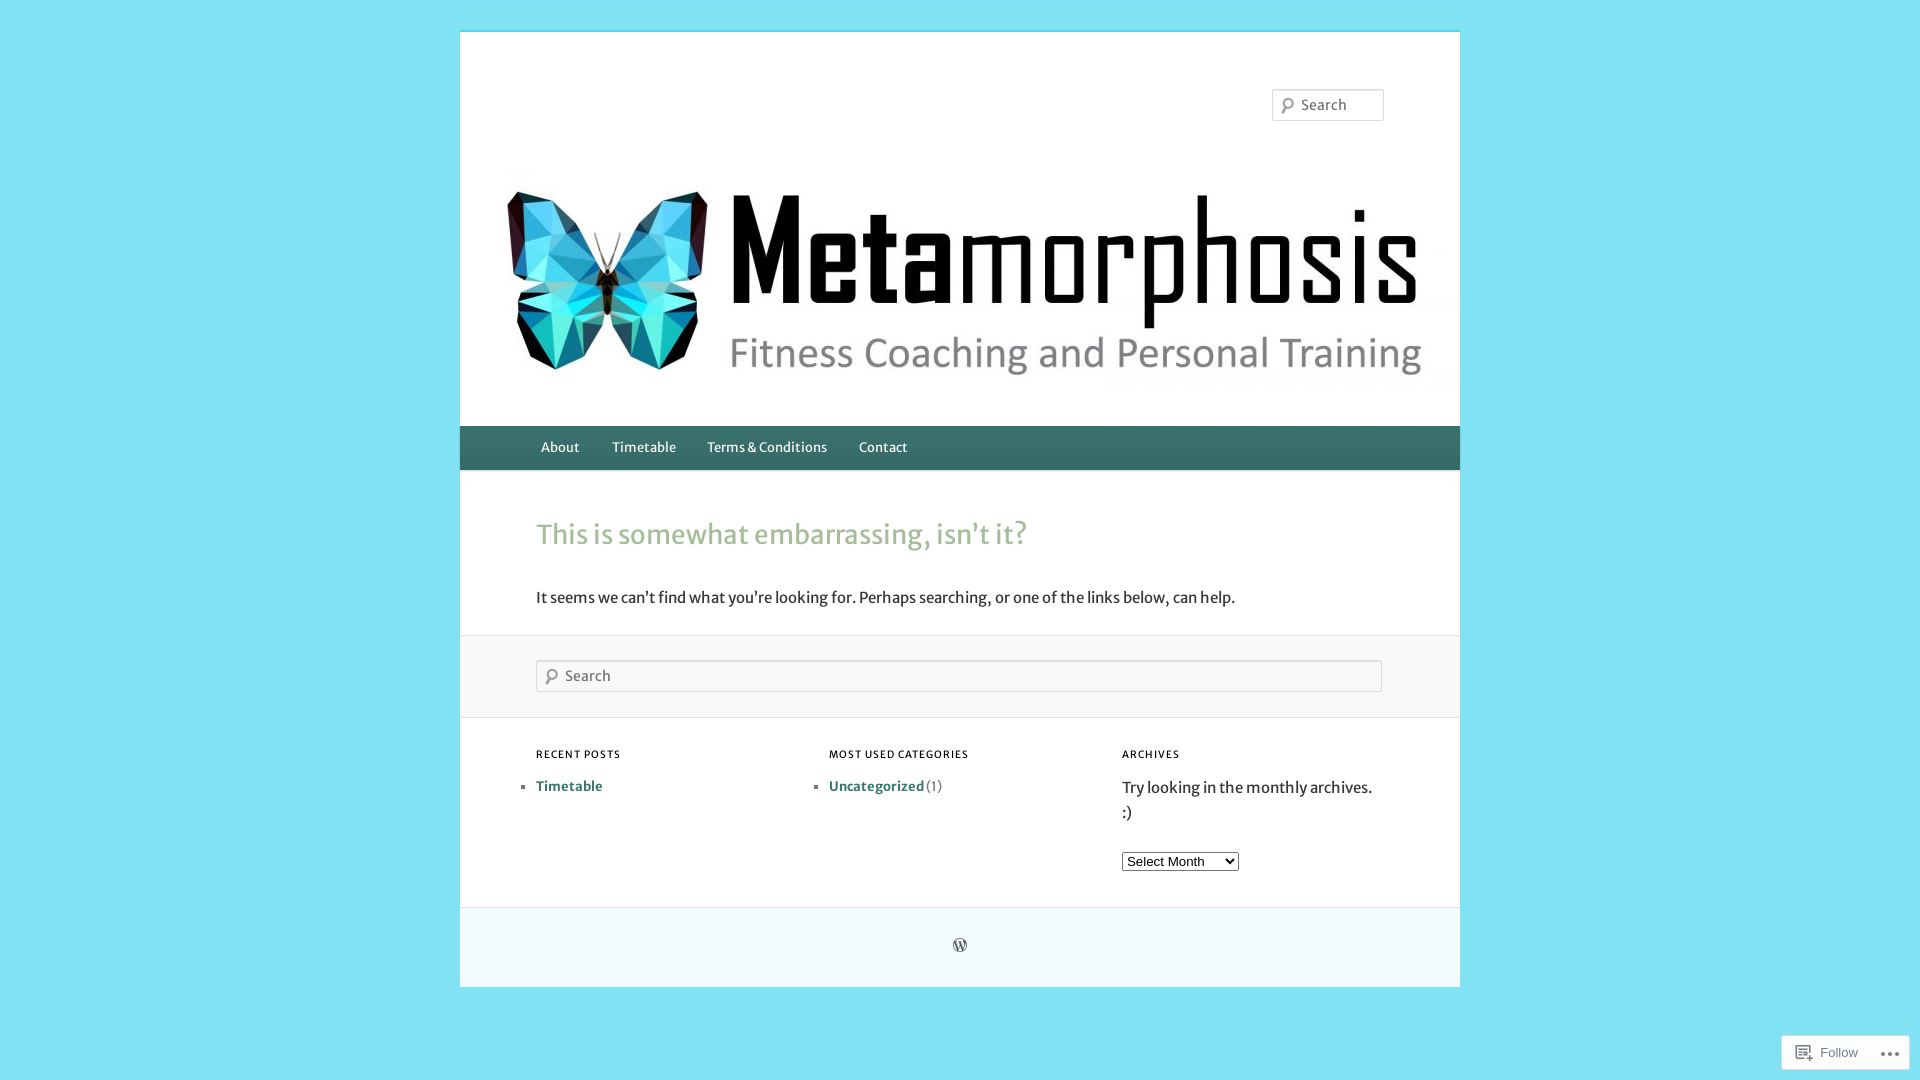 The image size is (1920, 1080). What do you see at coordinates (644, 448) in the screenshot?
I see `Timetable` at bounding box center [644, 448].